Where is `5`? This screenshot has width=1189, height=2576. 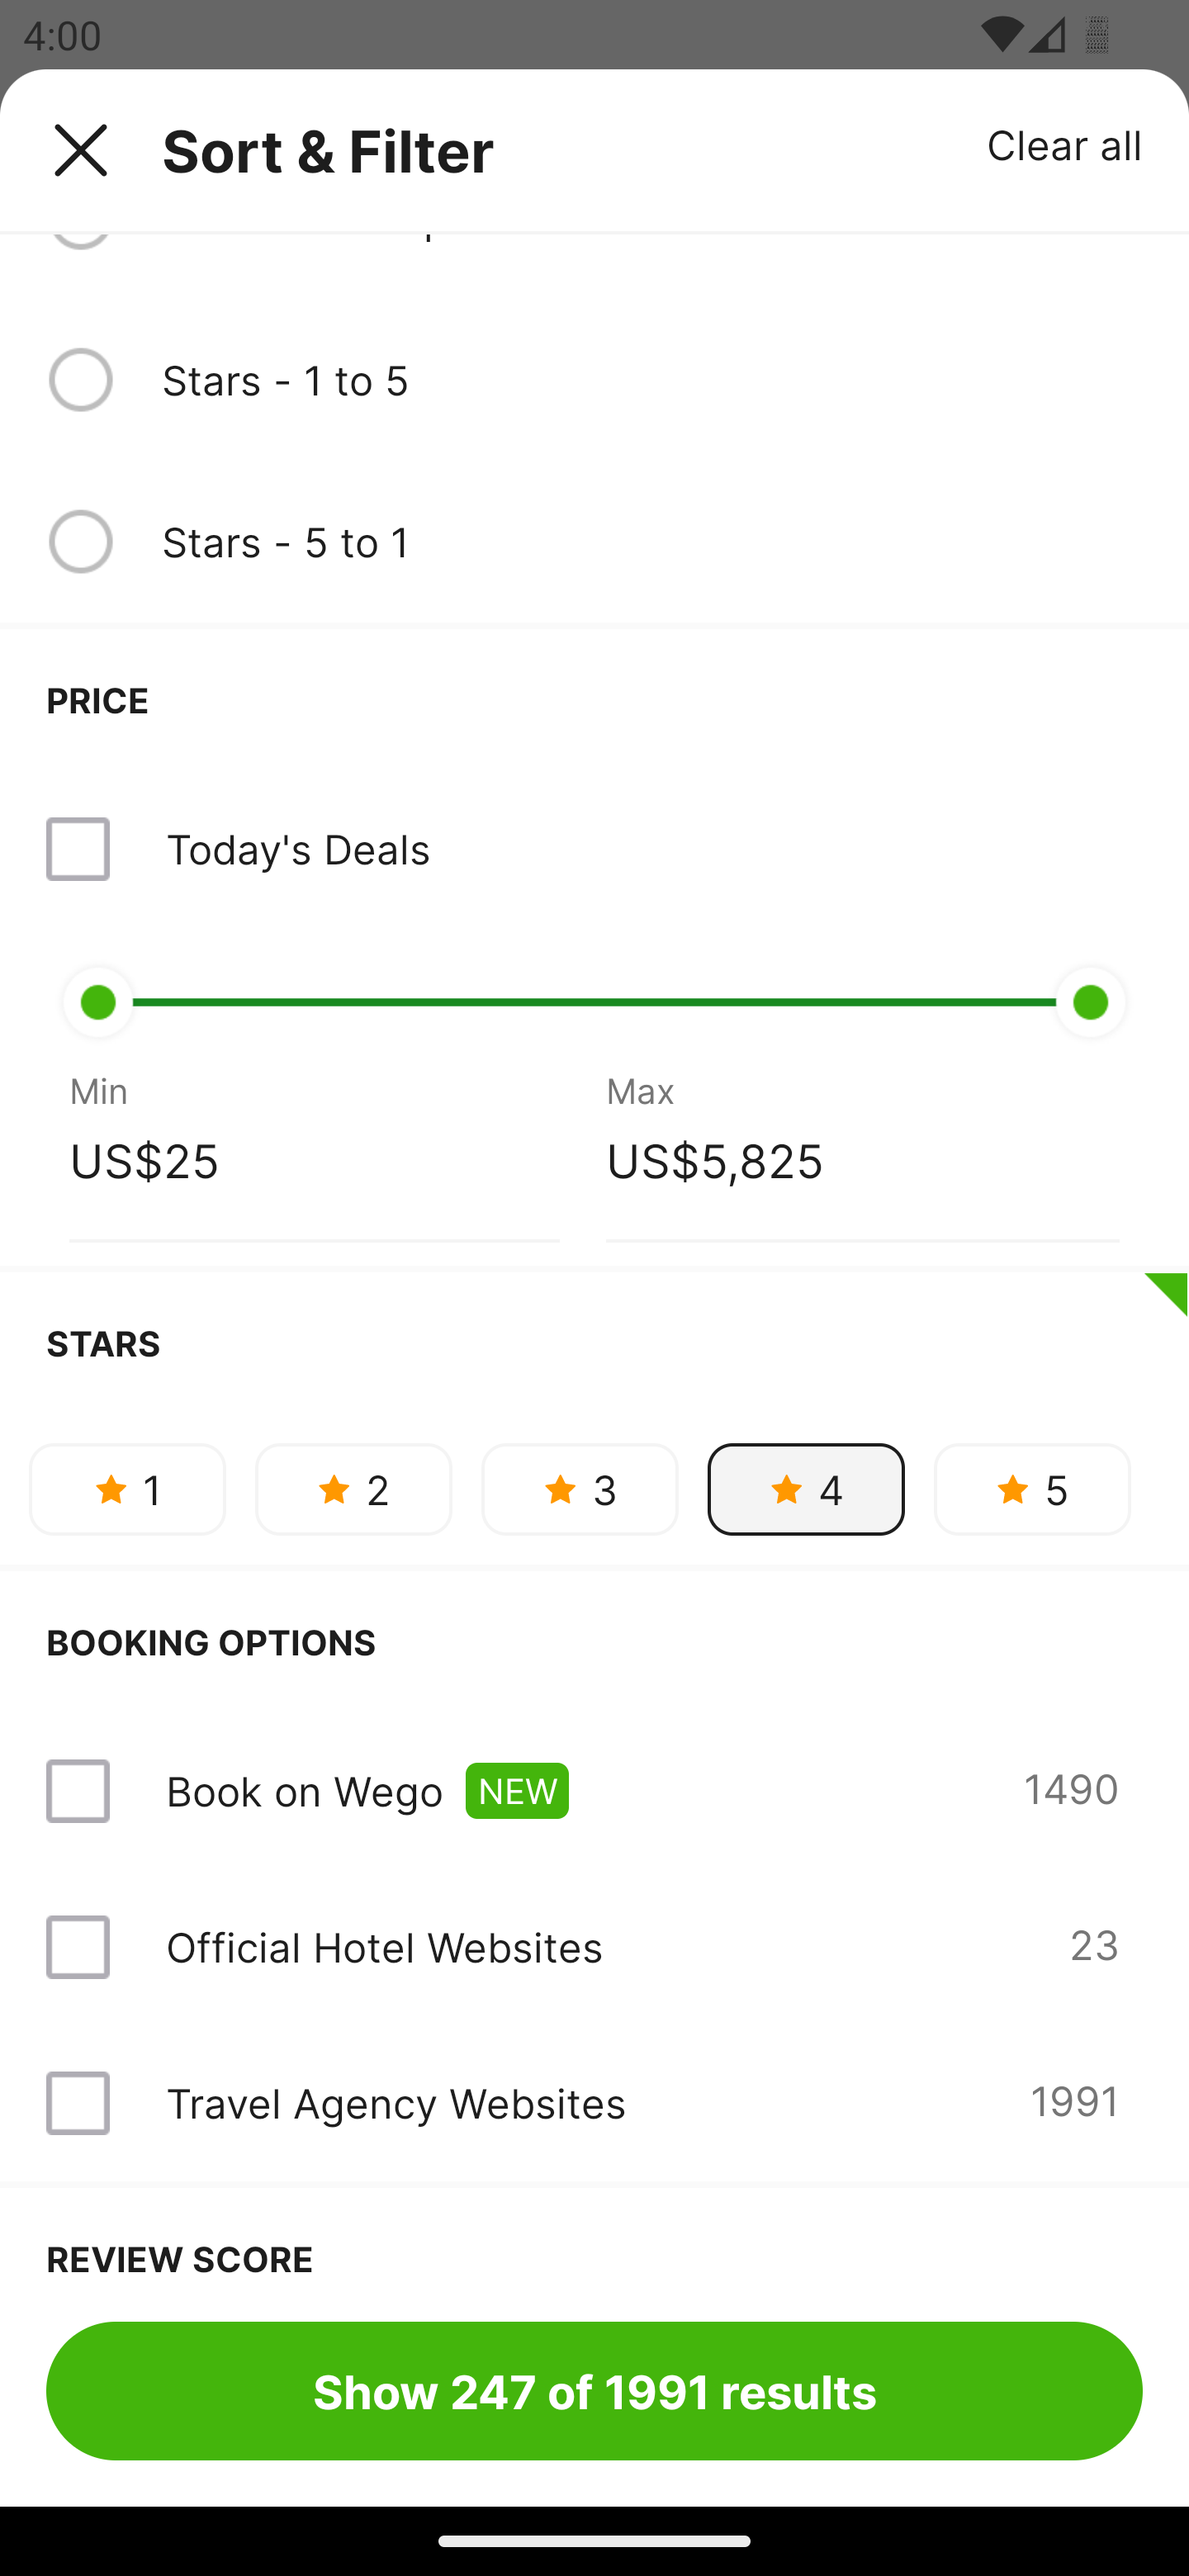
5 is located at coordinates (1032, 1489).